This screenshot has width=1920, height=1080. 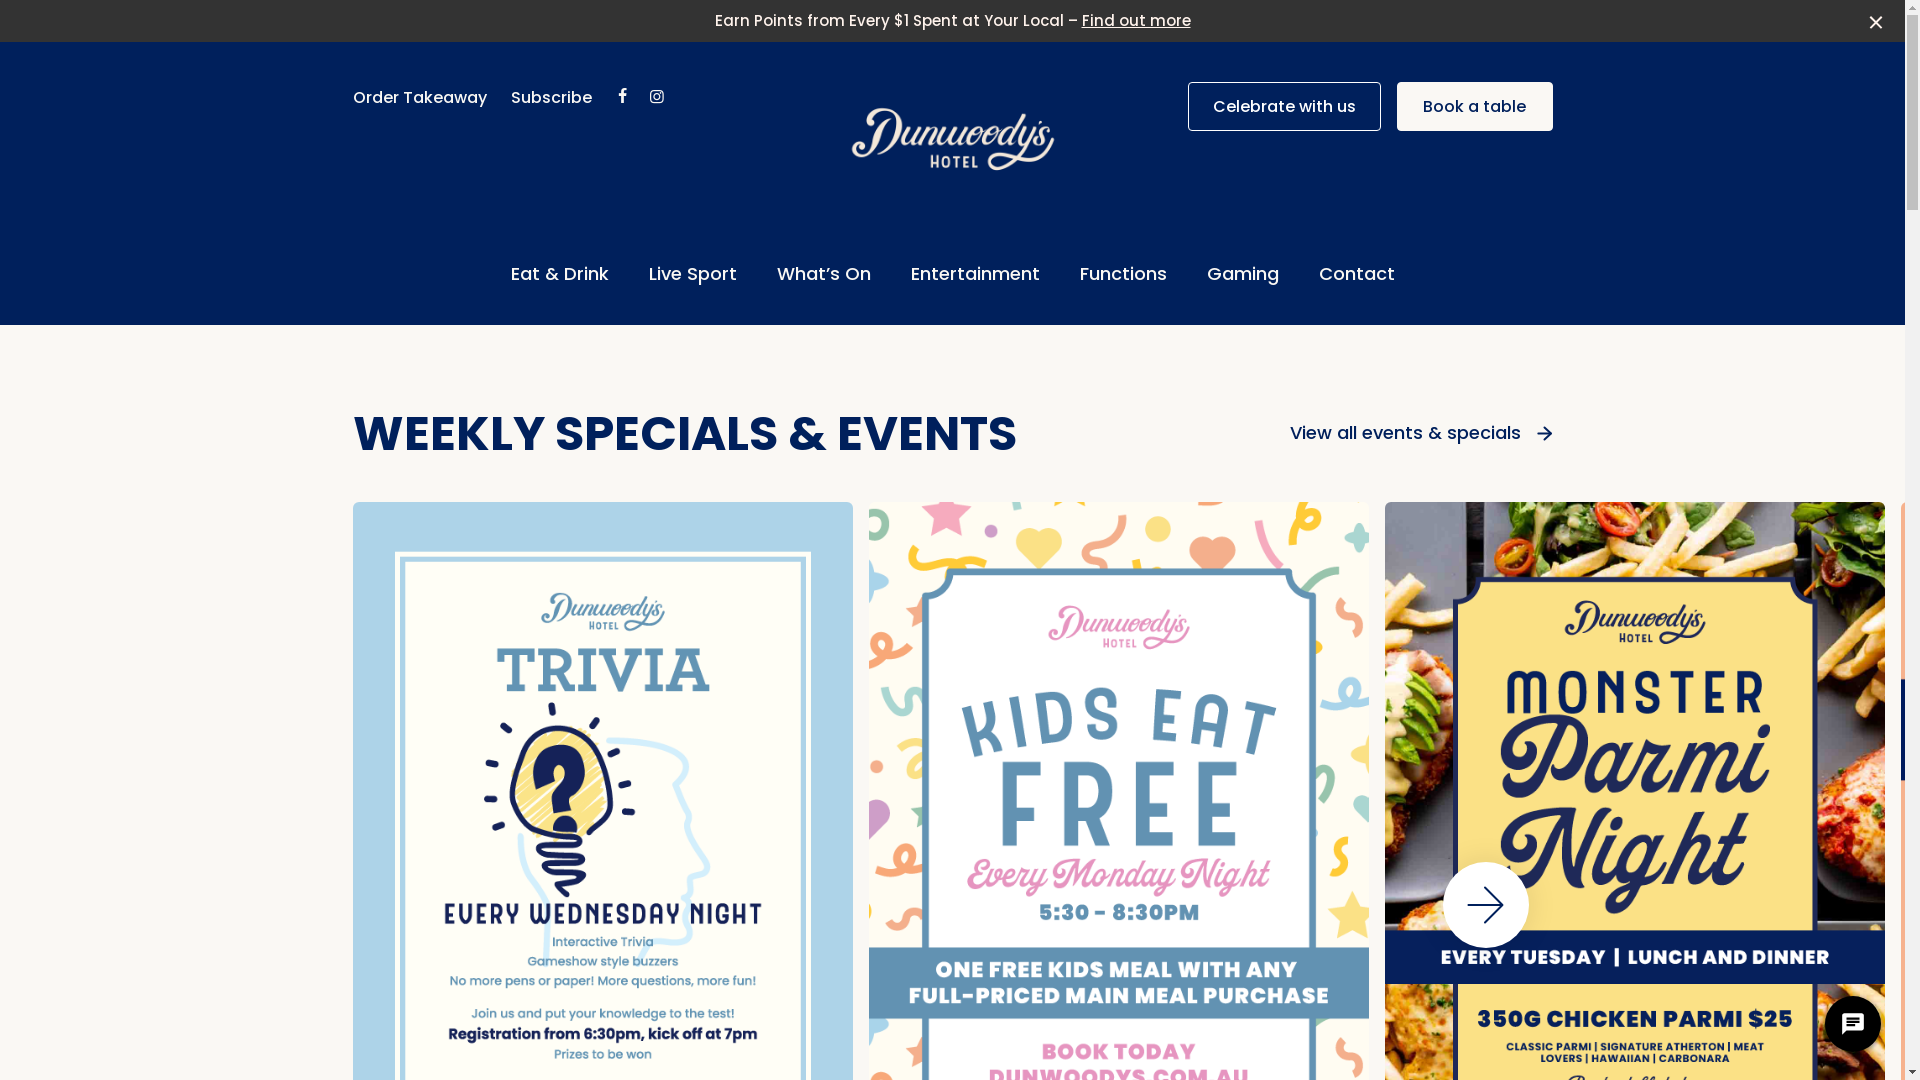 What do you see at coordinates (974, 274) in the screenshot?
I see `Entertainment` at bounding box center [974, 274].